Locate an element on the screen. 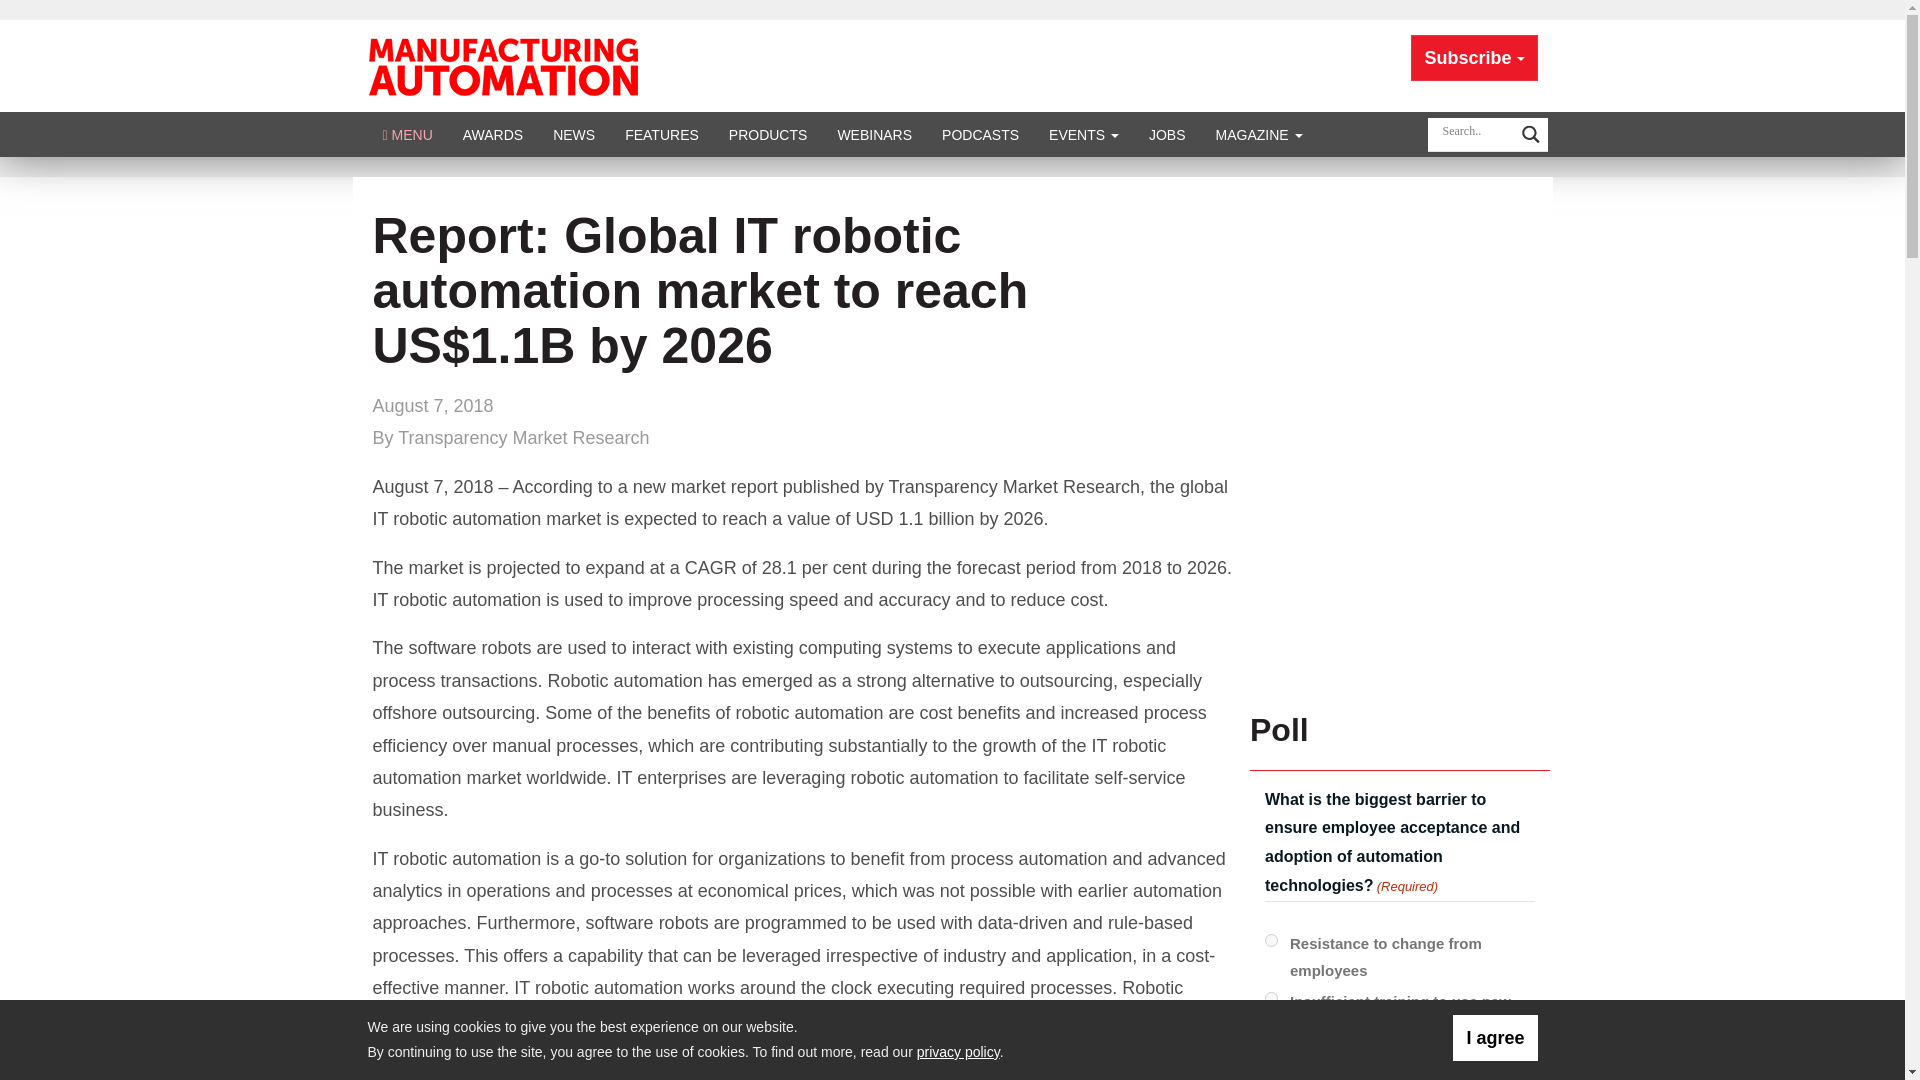 The height and width of the screenshot is (1080, 1920). MAGAZINE is located at coordinates (1259, 134).